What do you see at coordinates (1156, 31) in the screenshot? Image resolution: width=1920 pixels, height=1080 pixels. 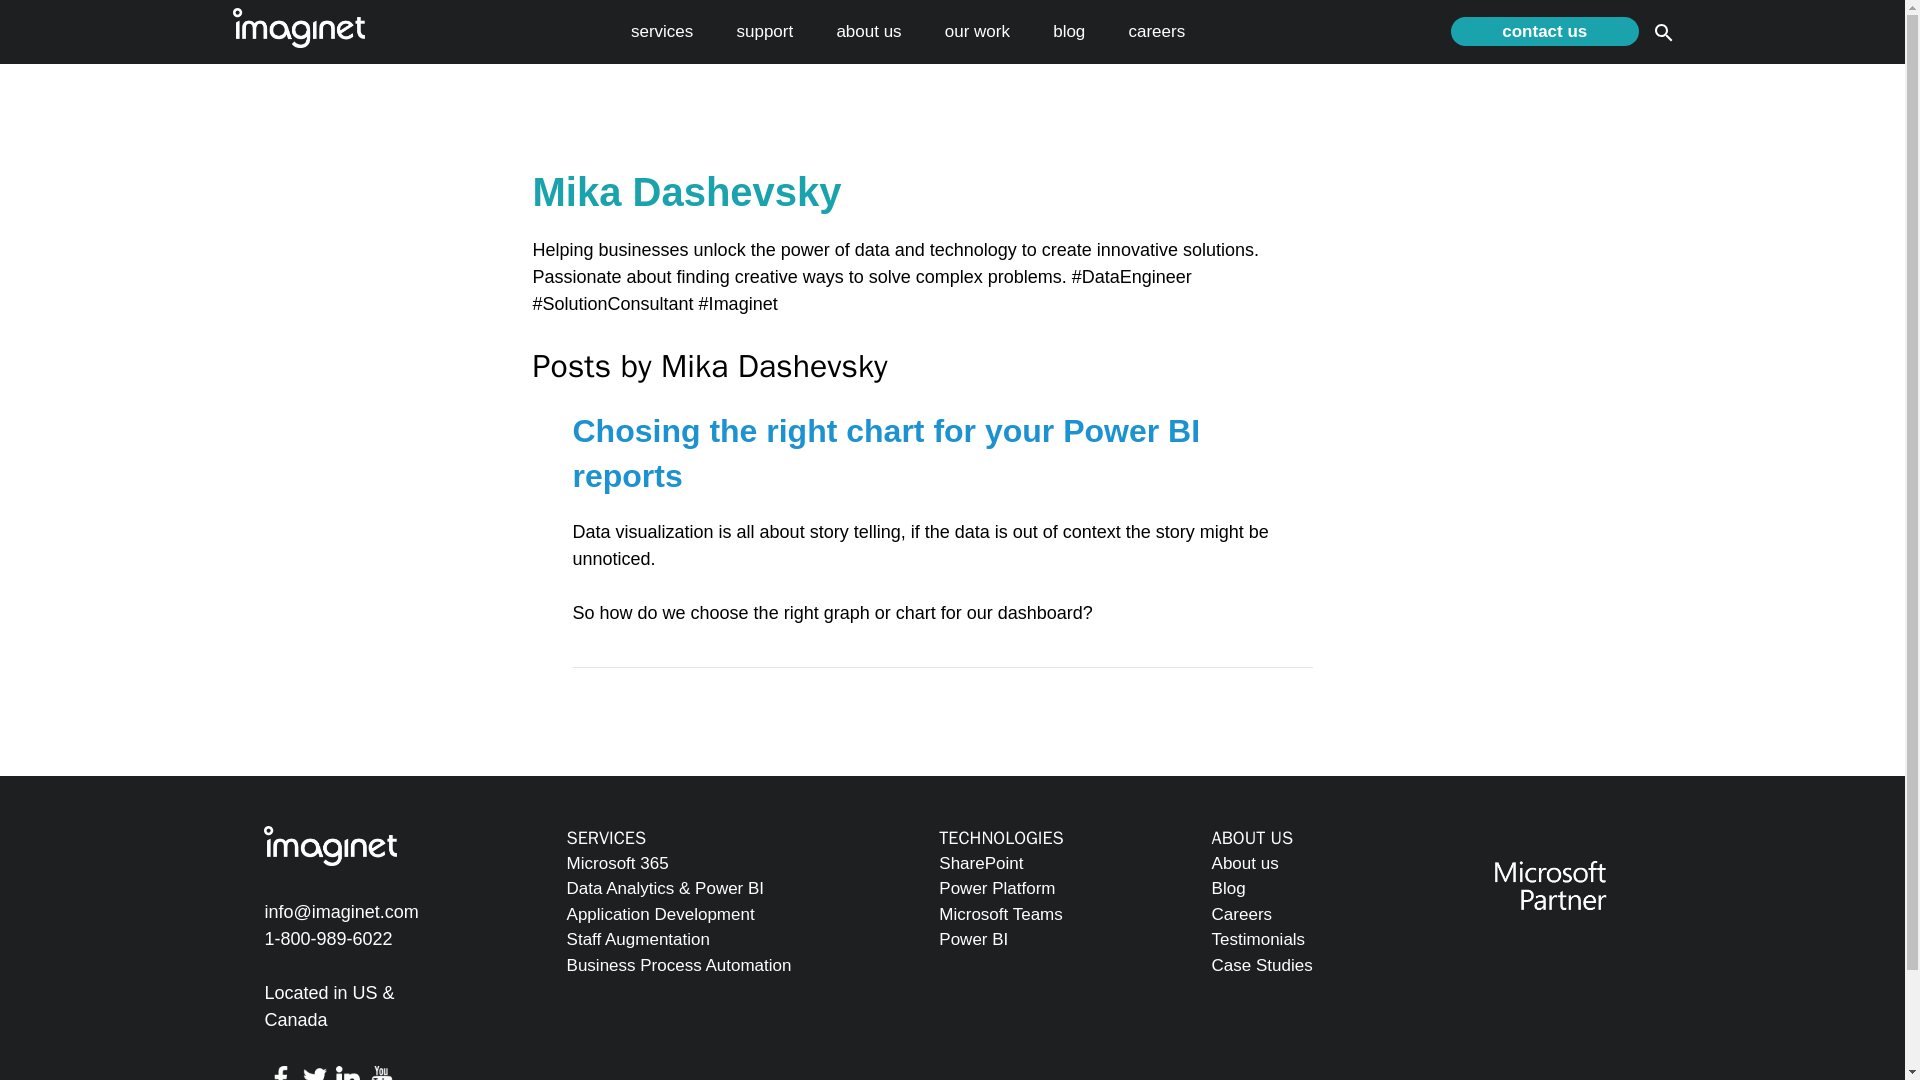 I see `careers` at bounding box center [1156, 31].